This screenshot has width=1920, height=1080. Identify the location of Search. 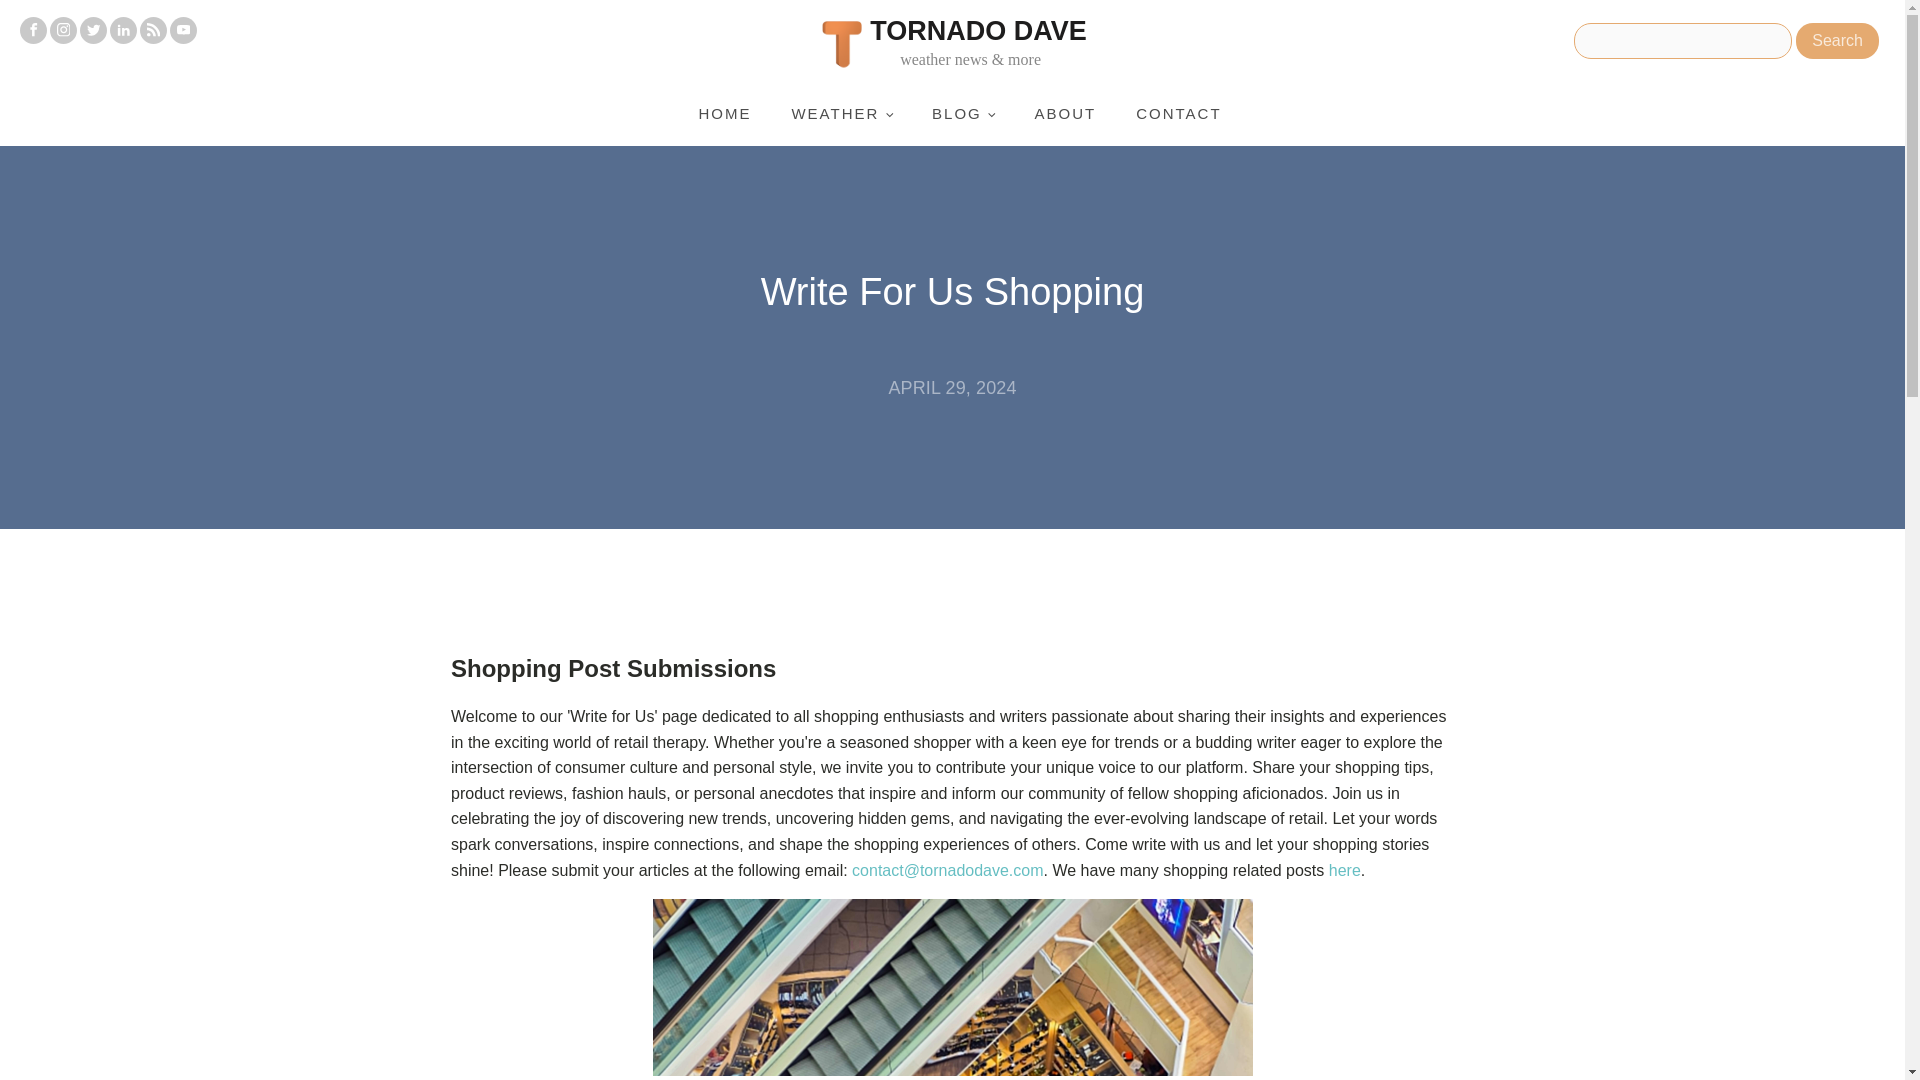
(1837, 40).